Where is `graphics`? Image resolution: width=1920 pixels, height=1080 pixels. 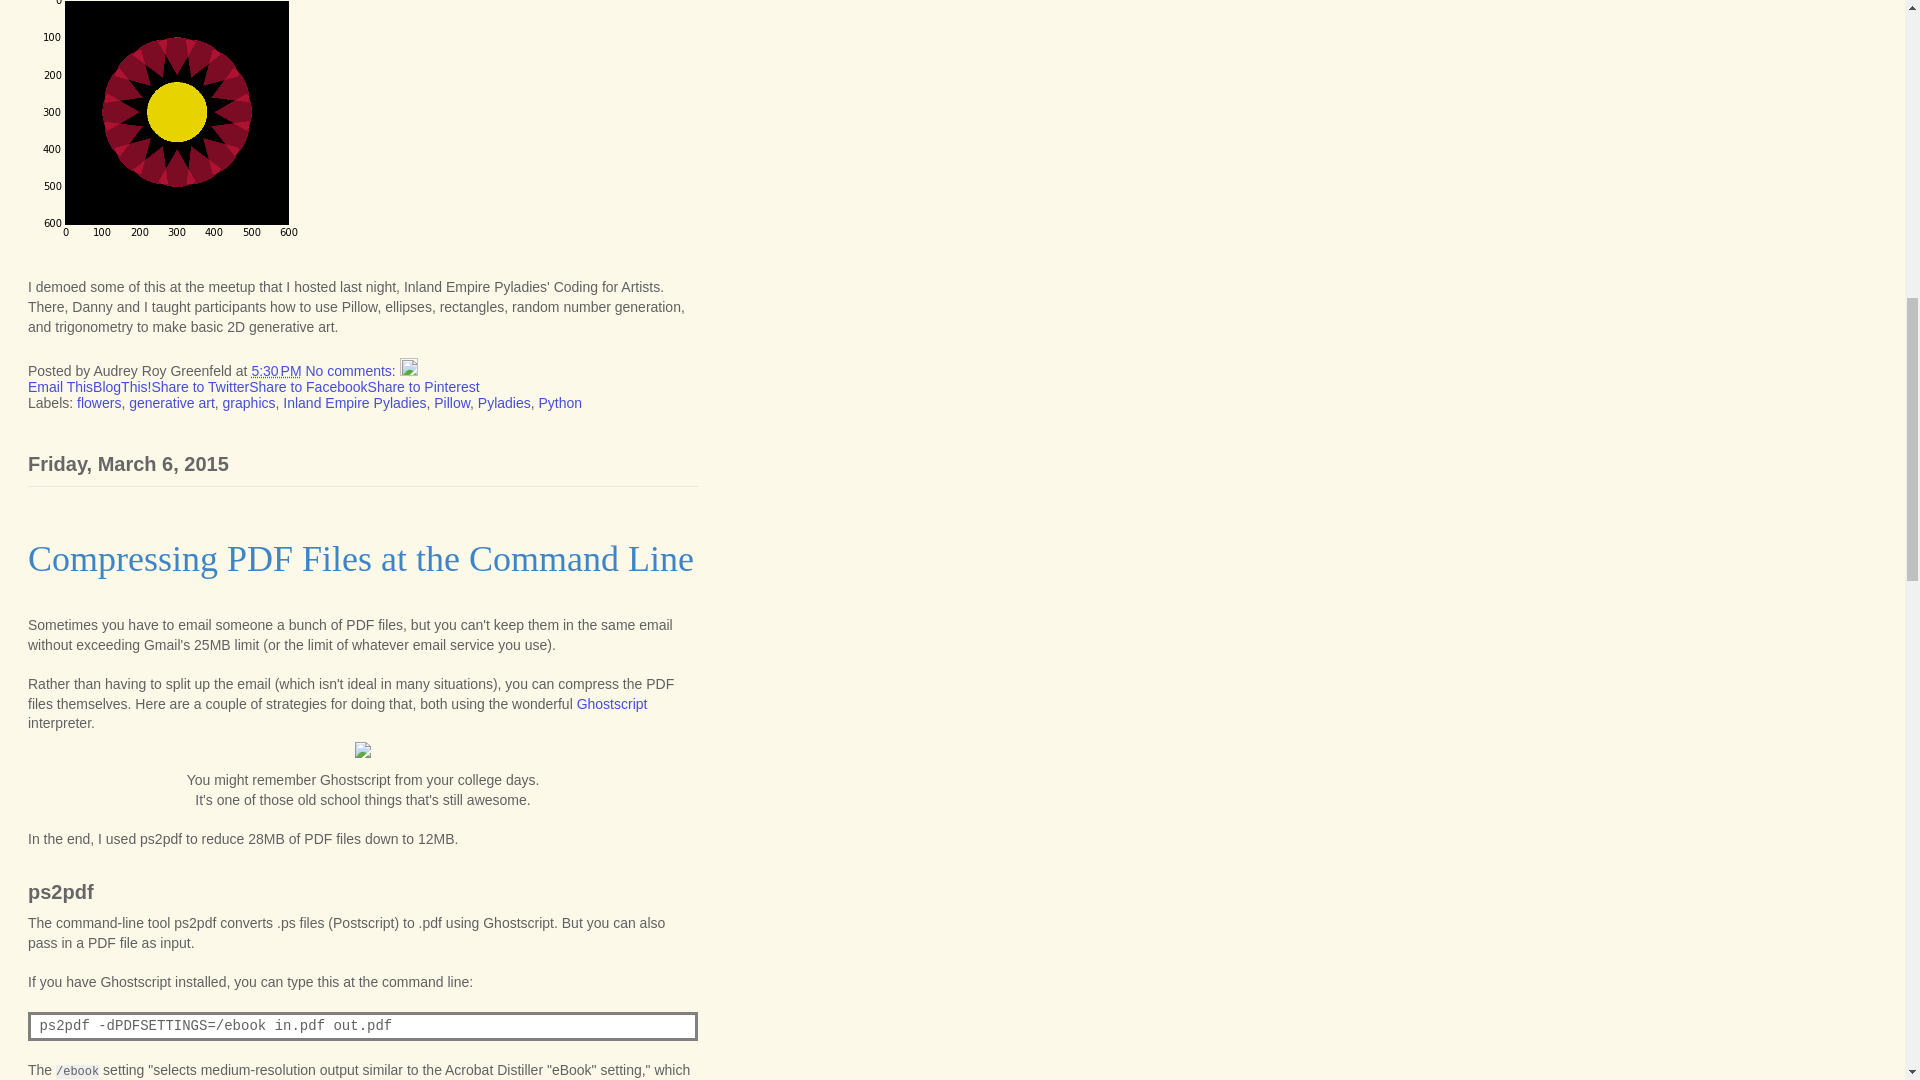
graphics is located at coordinates (249, 403).